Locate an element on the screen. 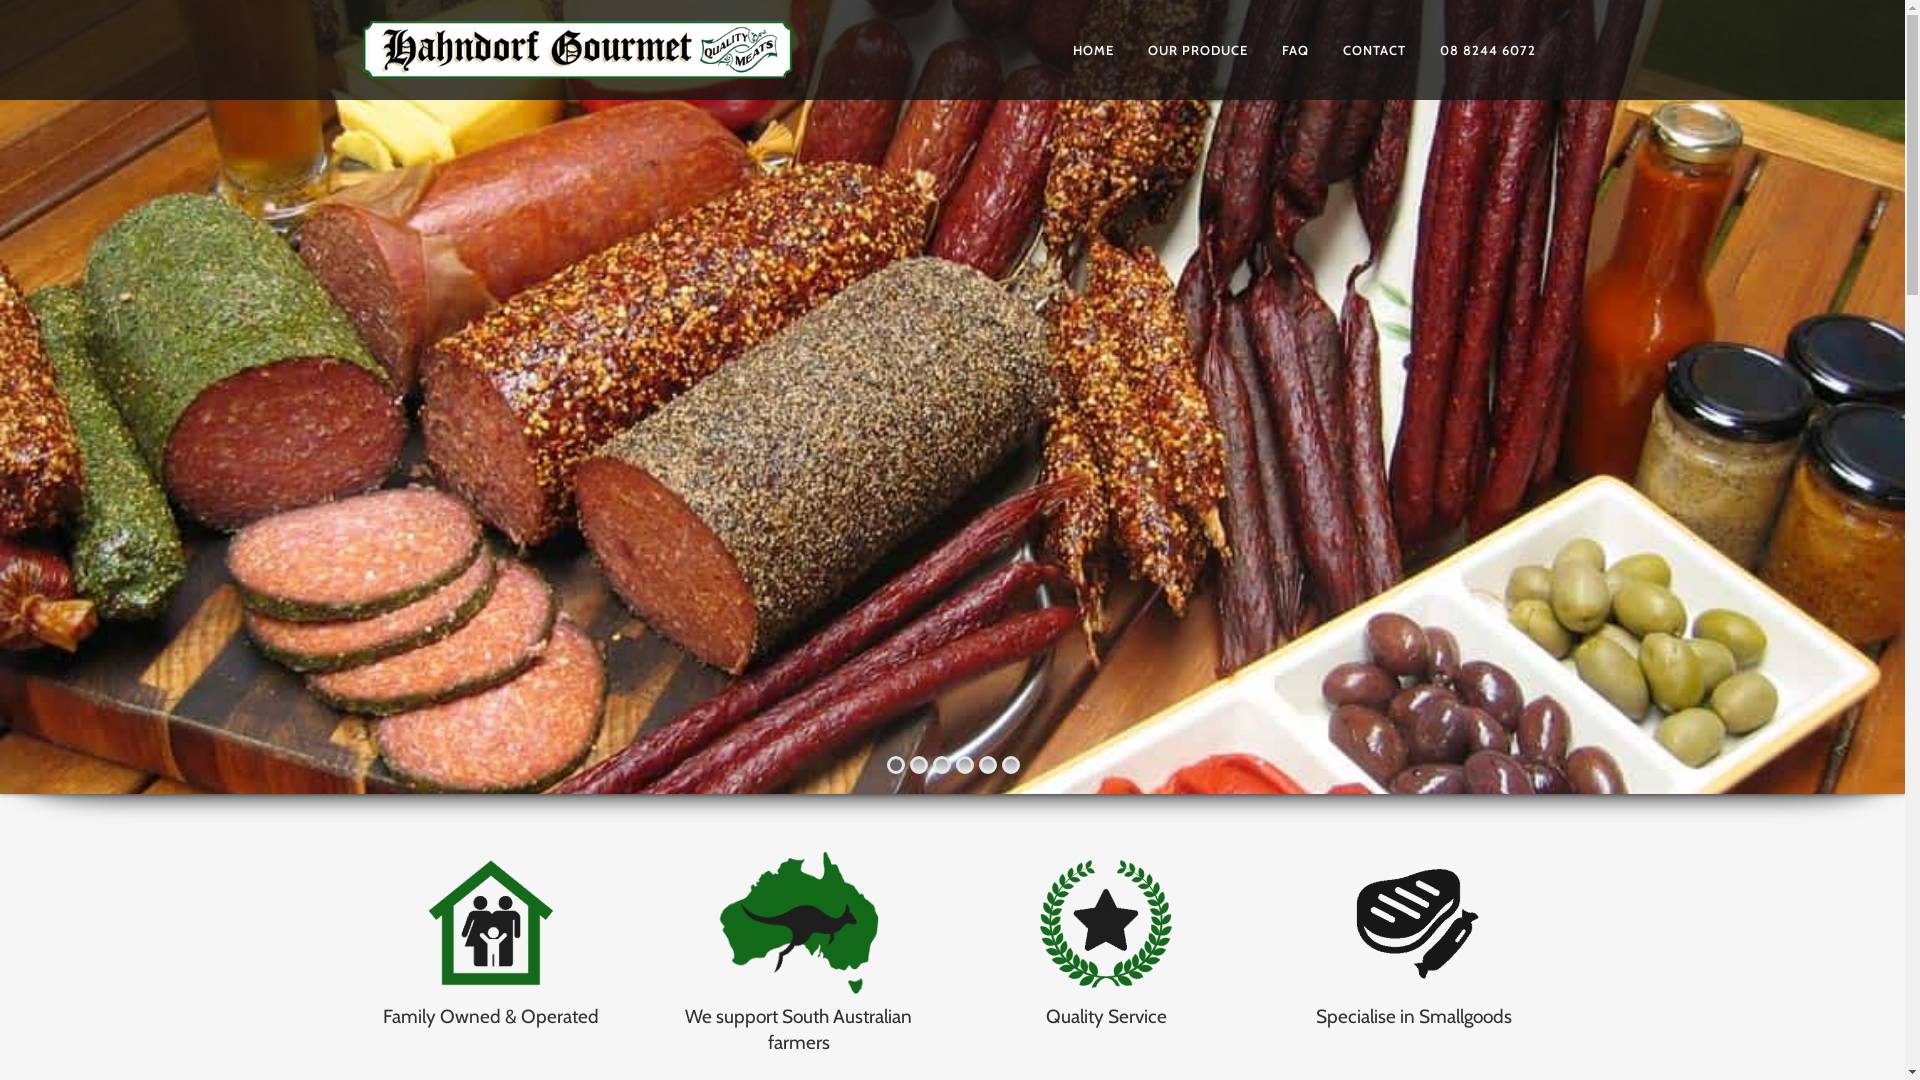 This screenshot has width=1920, height=1080. HOME is located at coordinates (1094, 50).